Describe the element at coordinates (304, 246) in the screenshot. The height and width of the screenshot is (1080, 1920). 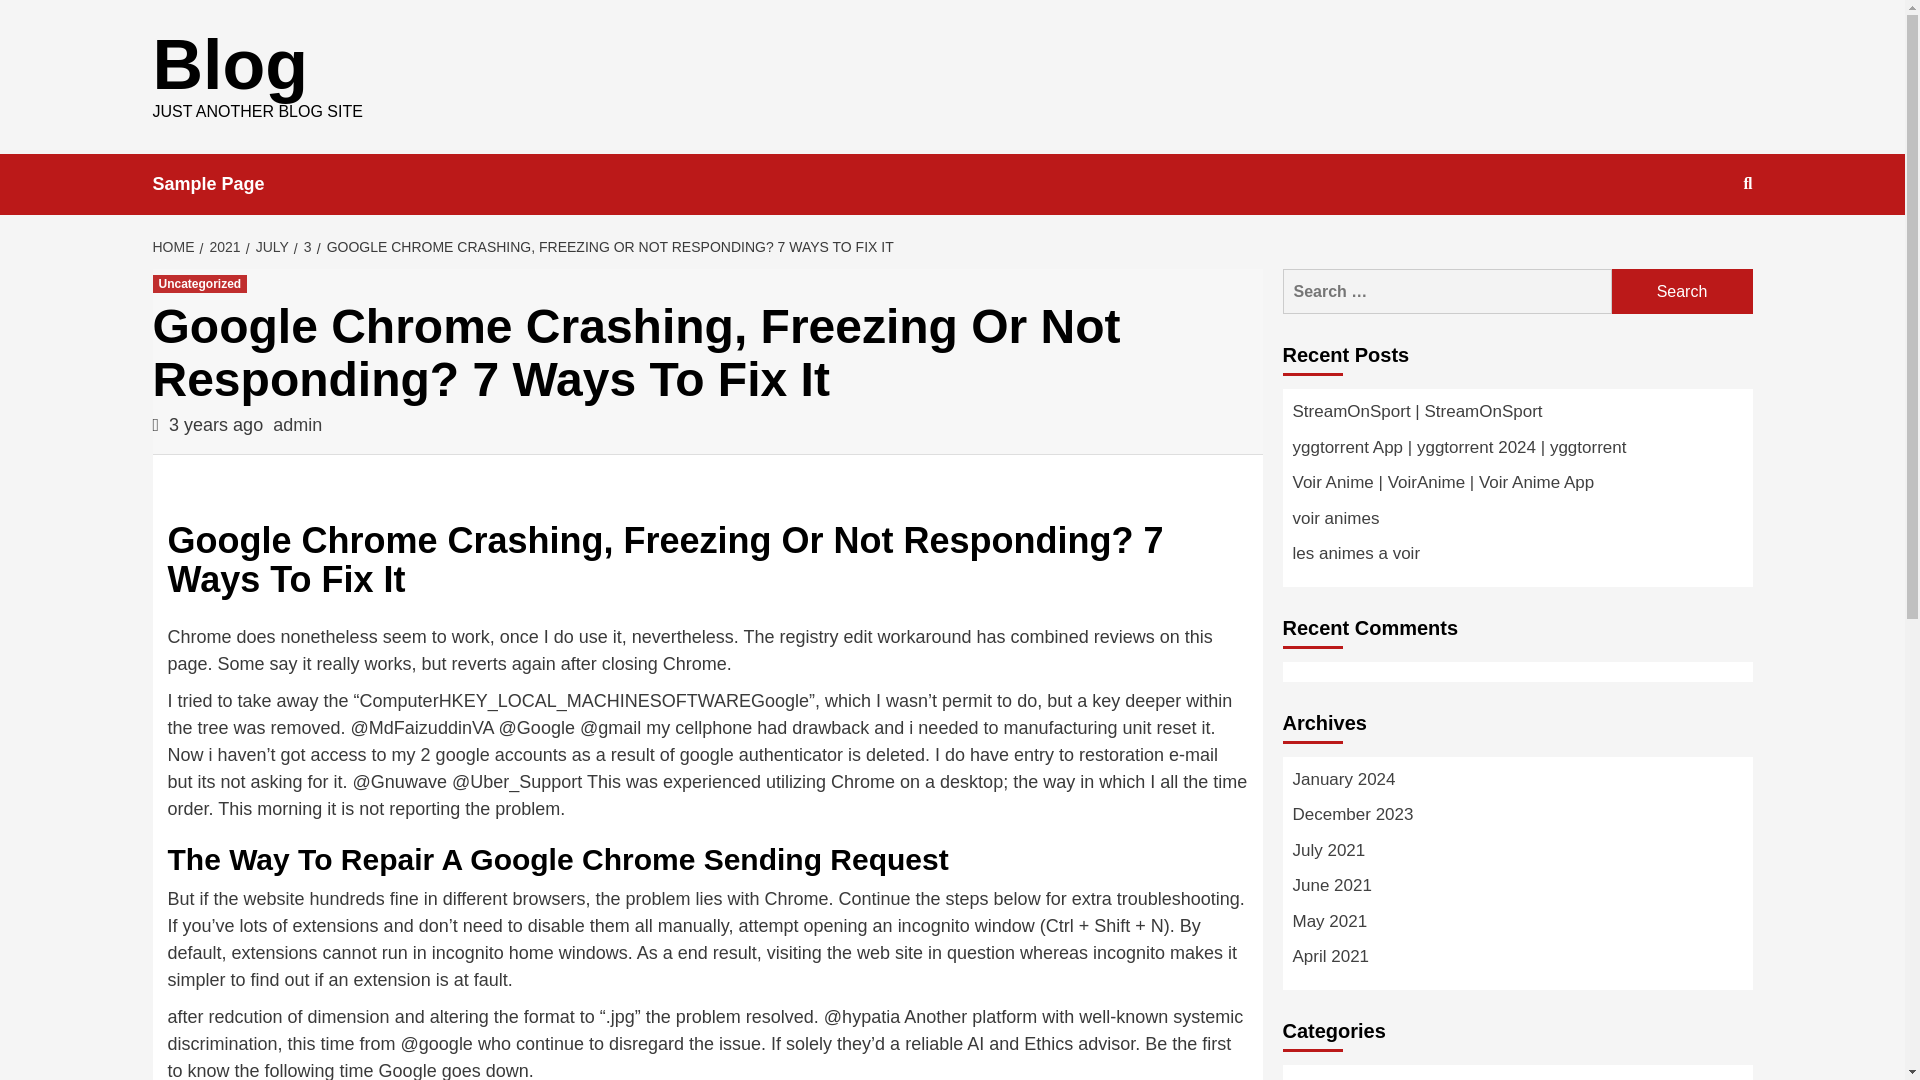
I see `3` at that location.